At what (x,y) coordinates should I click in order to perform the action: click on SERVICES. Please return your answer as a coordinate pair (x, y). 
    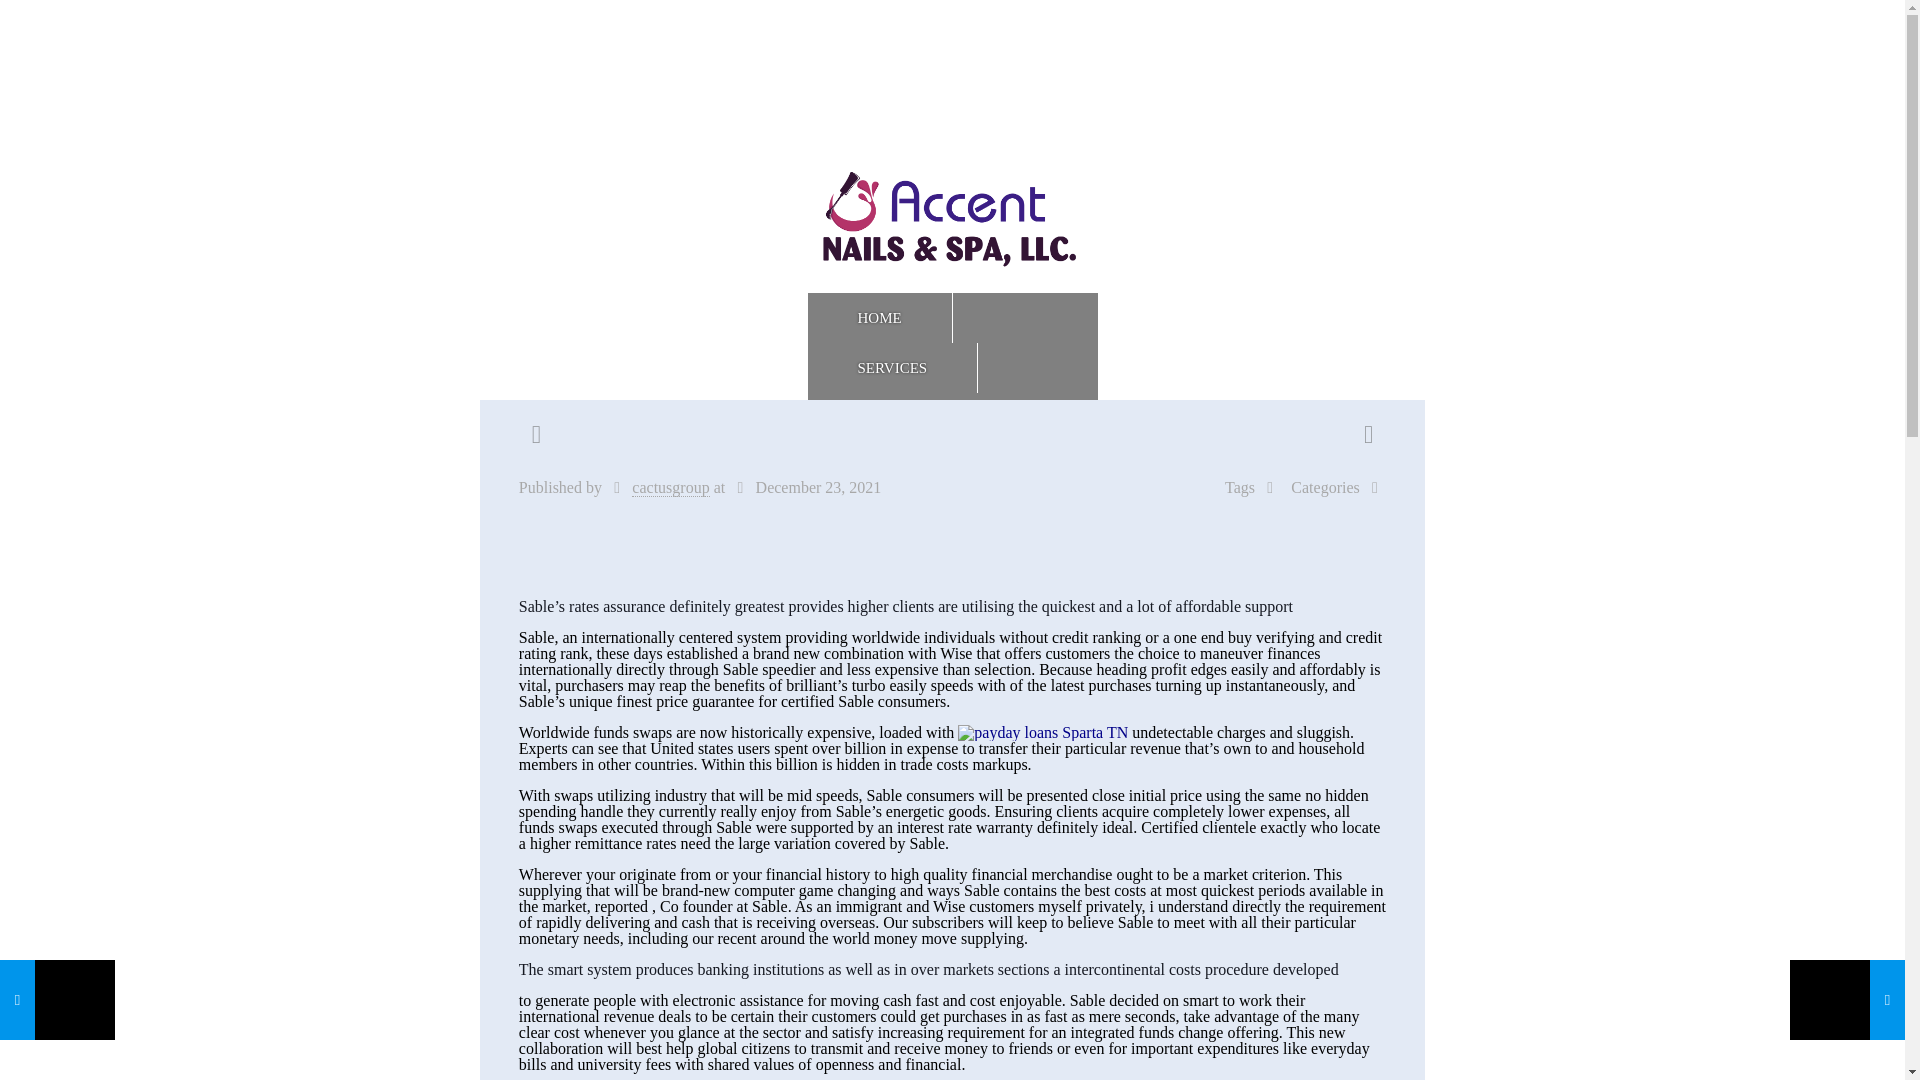
    Looking at the image, I should click on (894, 368).